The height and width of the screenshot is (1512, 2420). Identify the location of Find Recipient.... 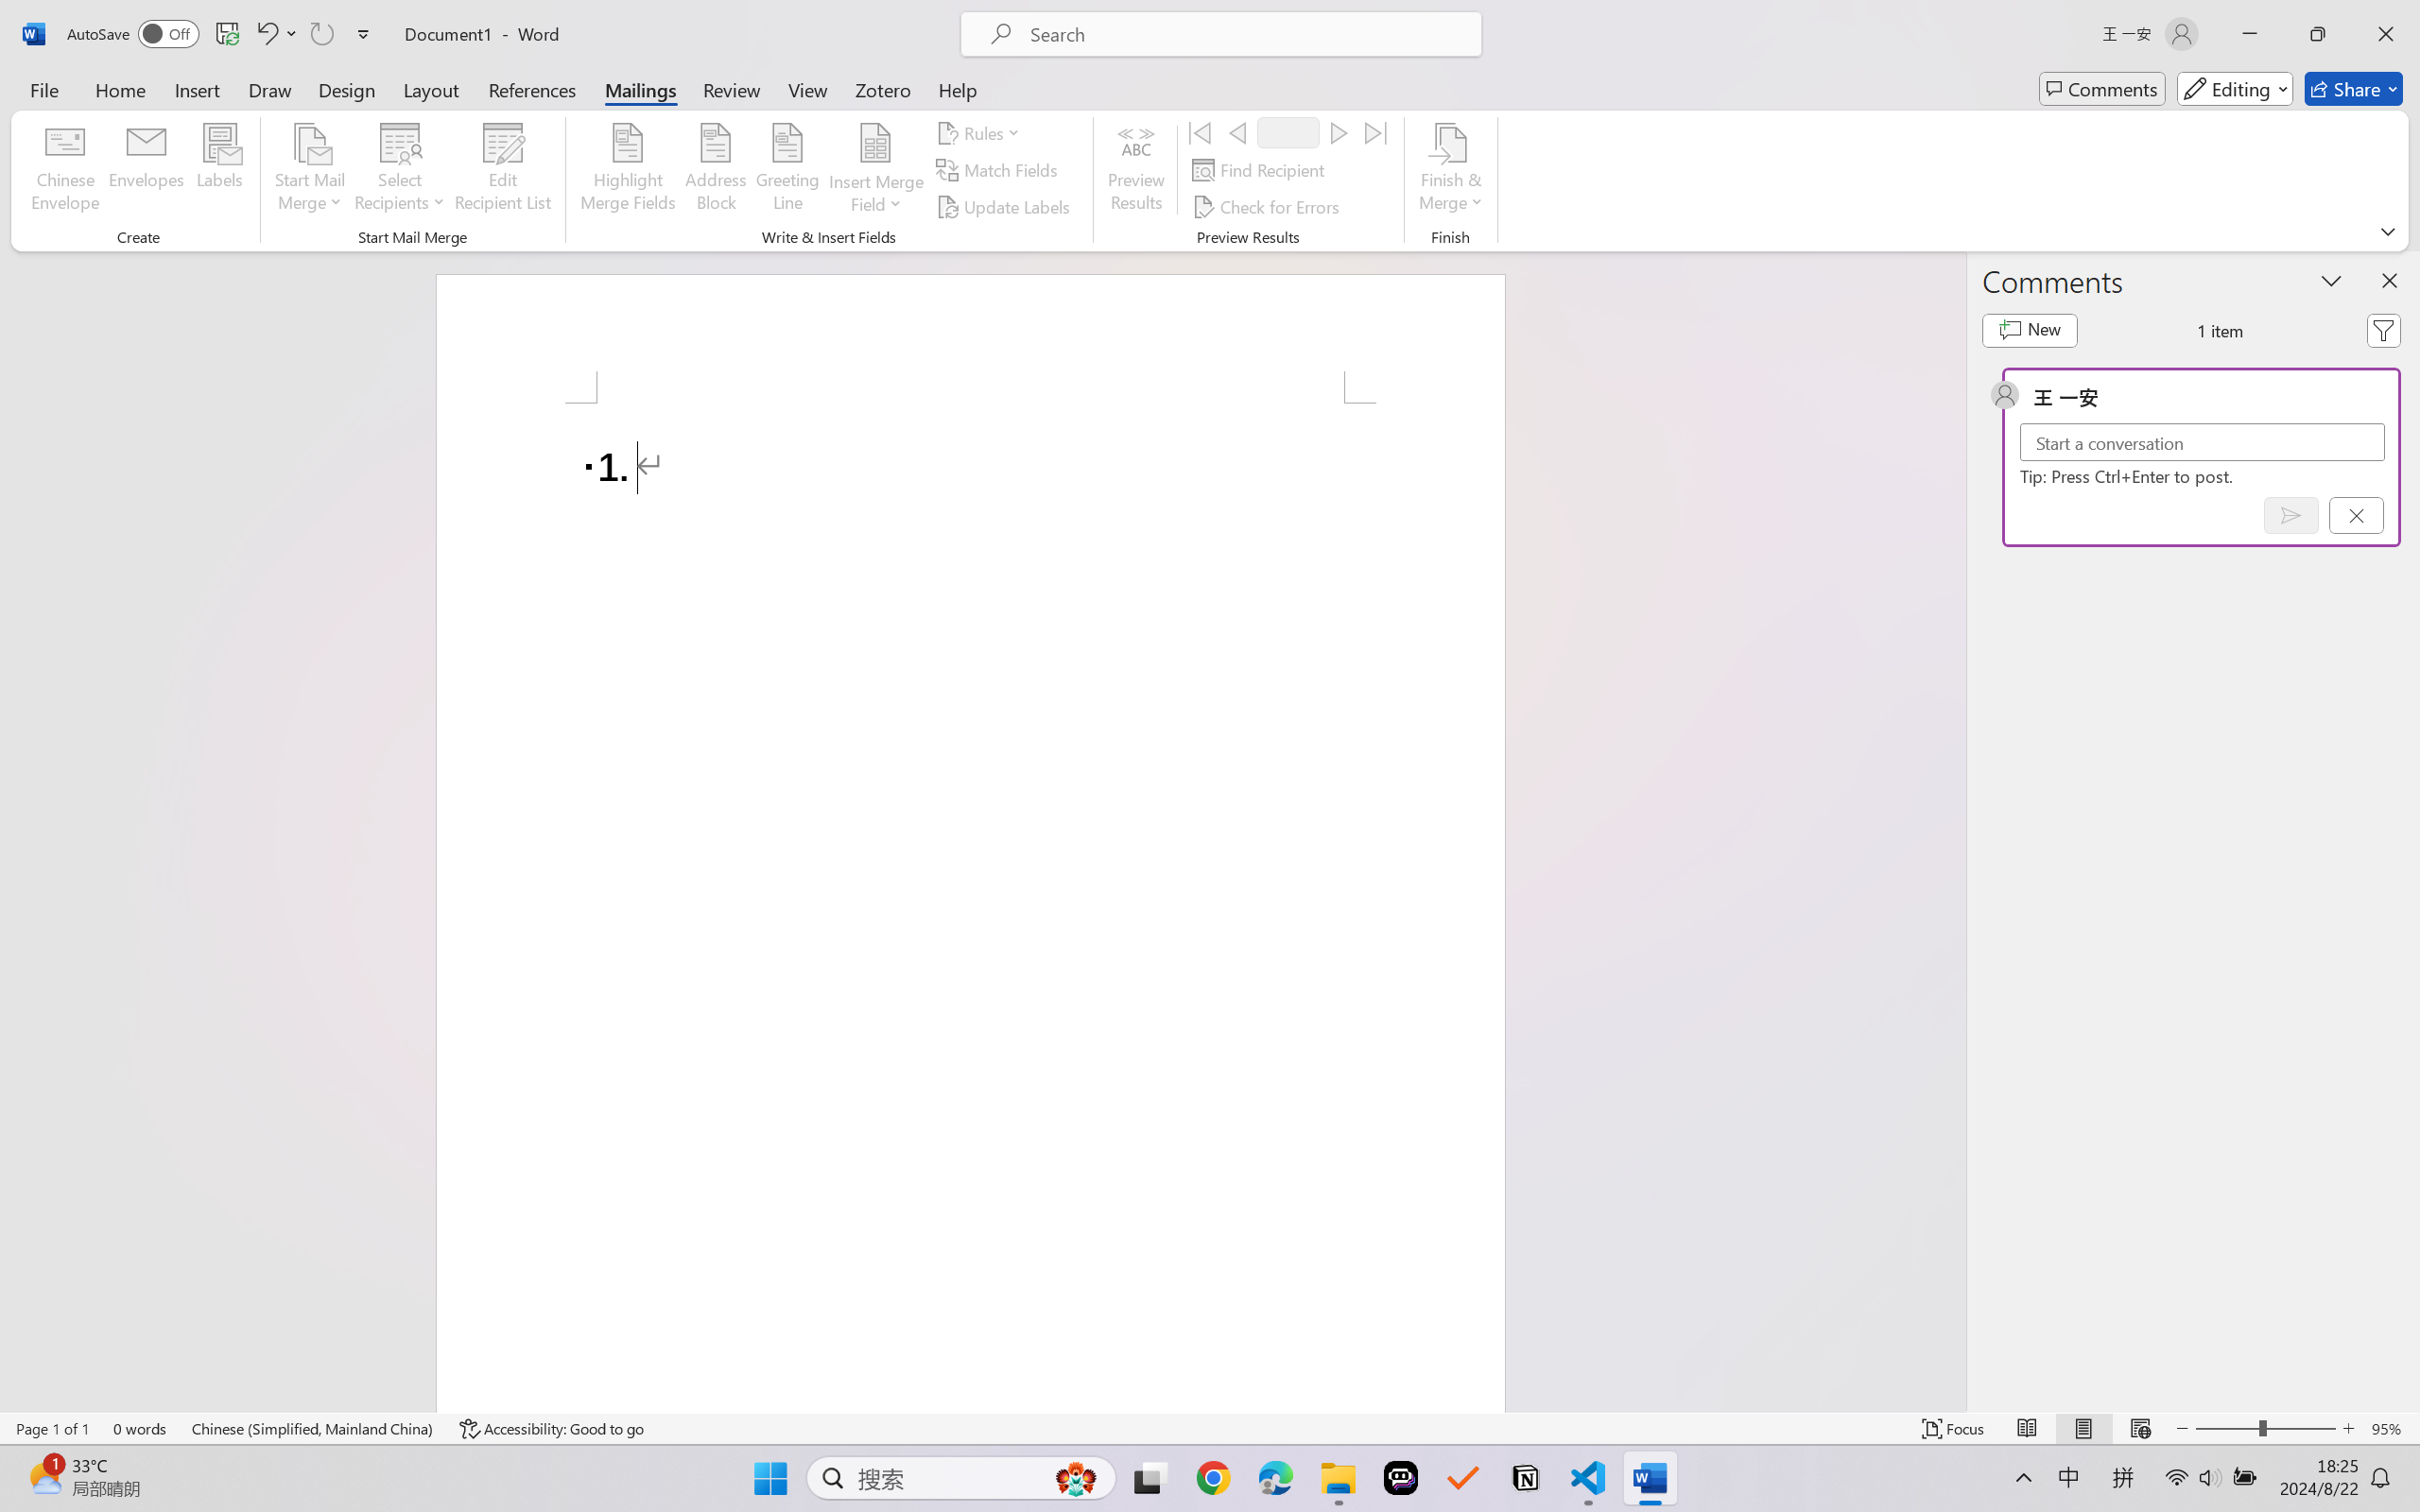
(1261, 170).